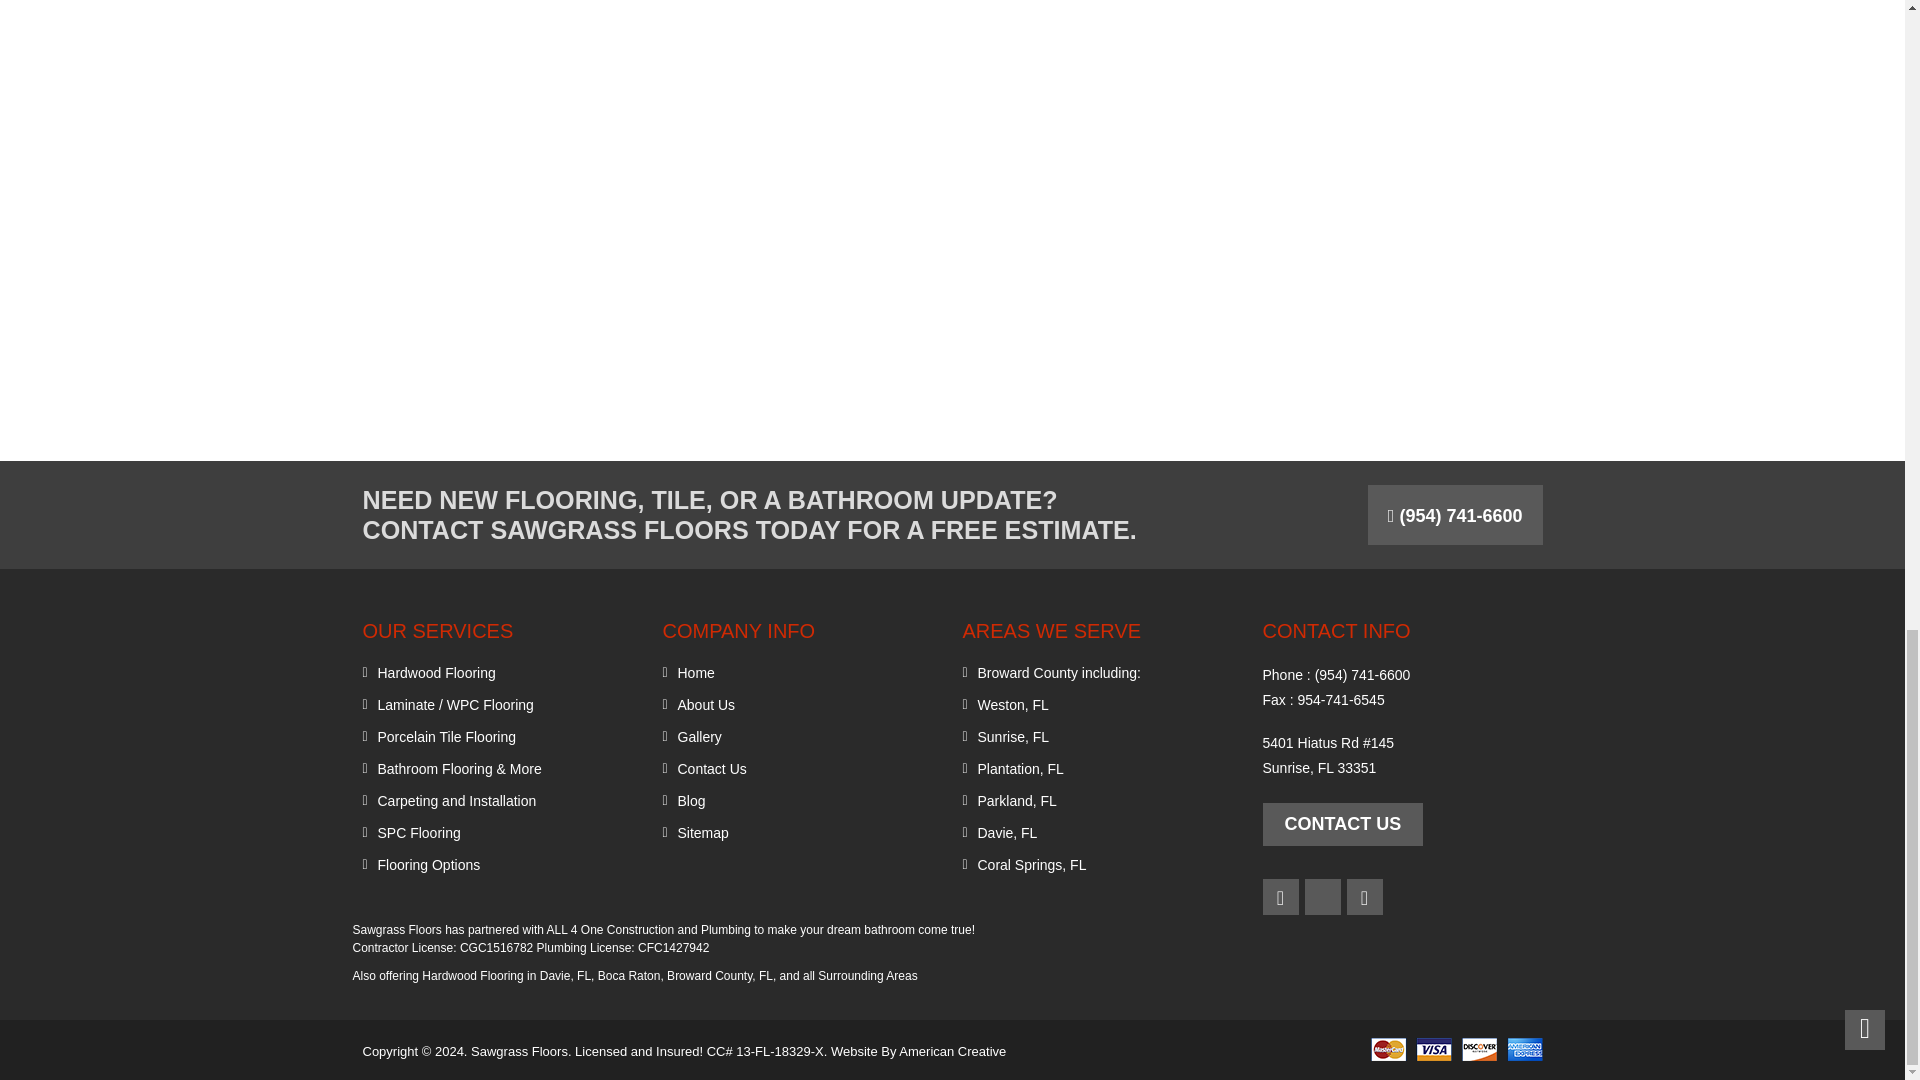 The height and width of the screenshot is (1080, 1920). Describe the element at coordinates (692, 800) in the screenshot. I see `Blog` at that location.